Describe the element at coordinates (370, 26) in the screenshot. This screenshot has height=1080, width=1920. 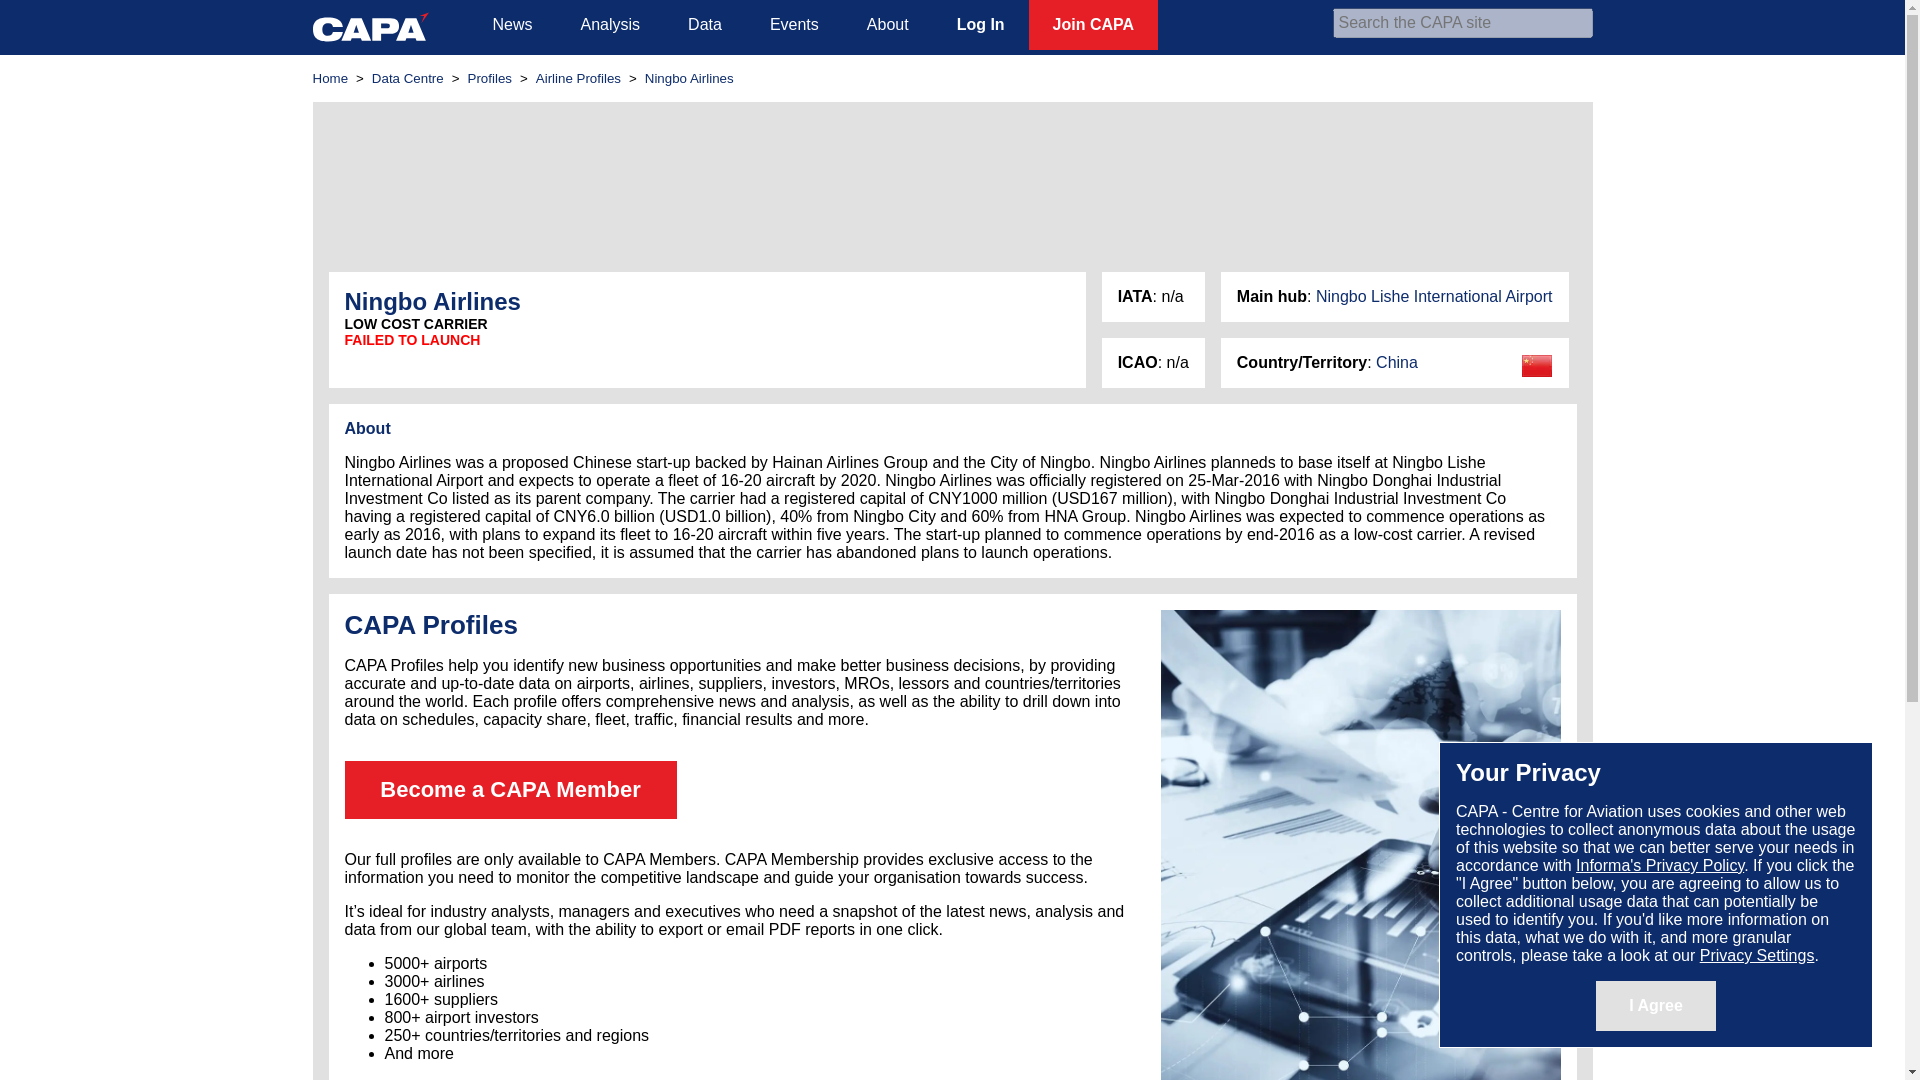
I see `CAPA - Centre for Aviation` at that location.